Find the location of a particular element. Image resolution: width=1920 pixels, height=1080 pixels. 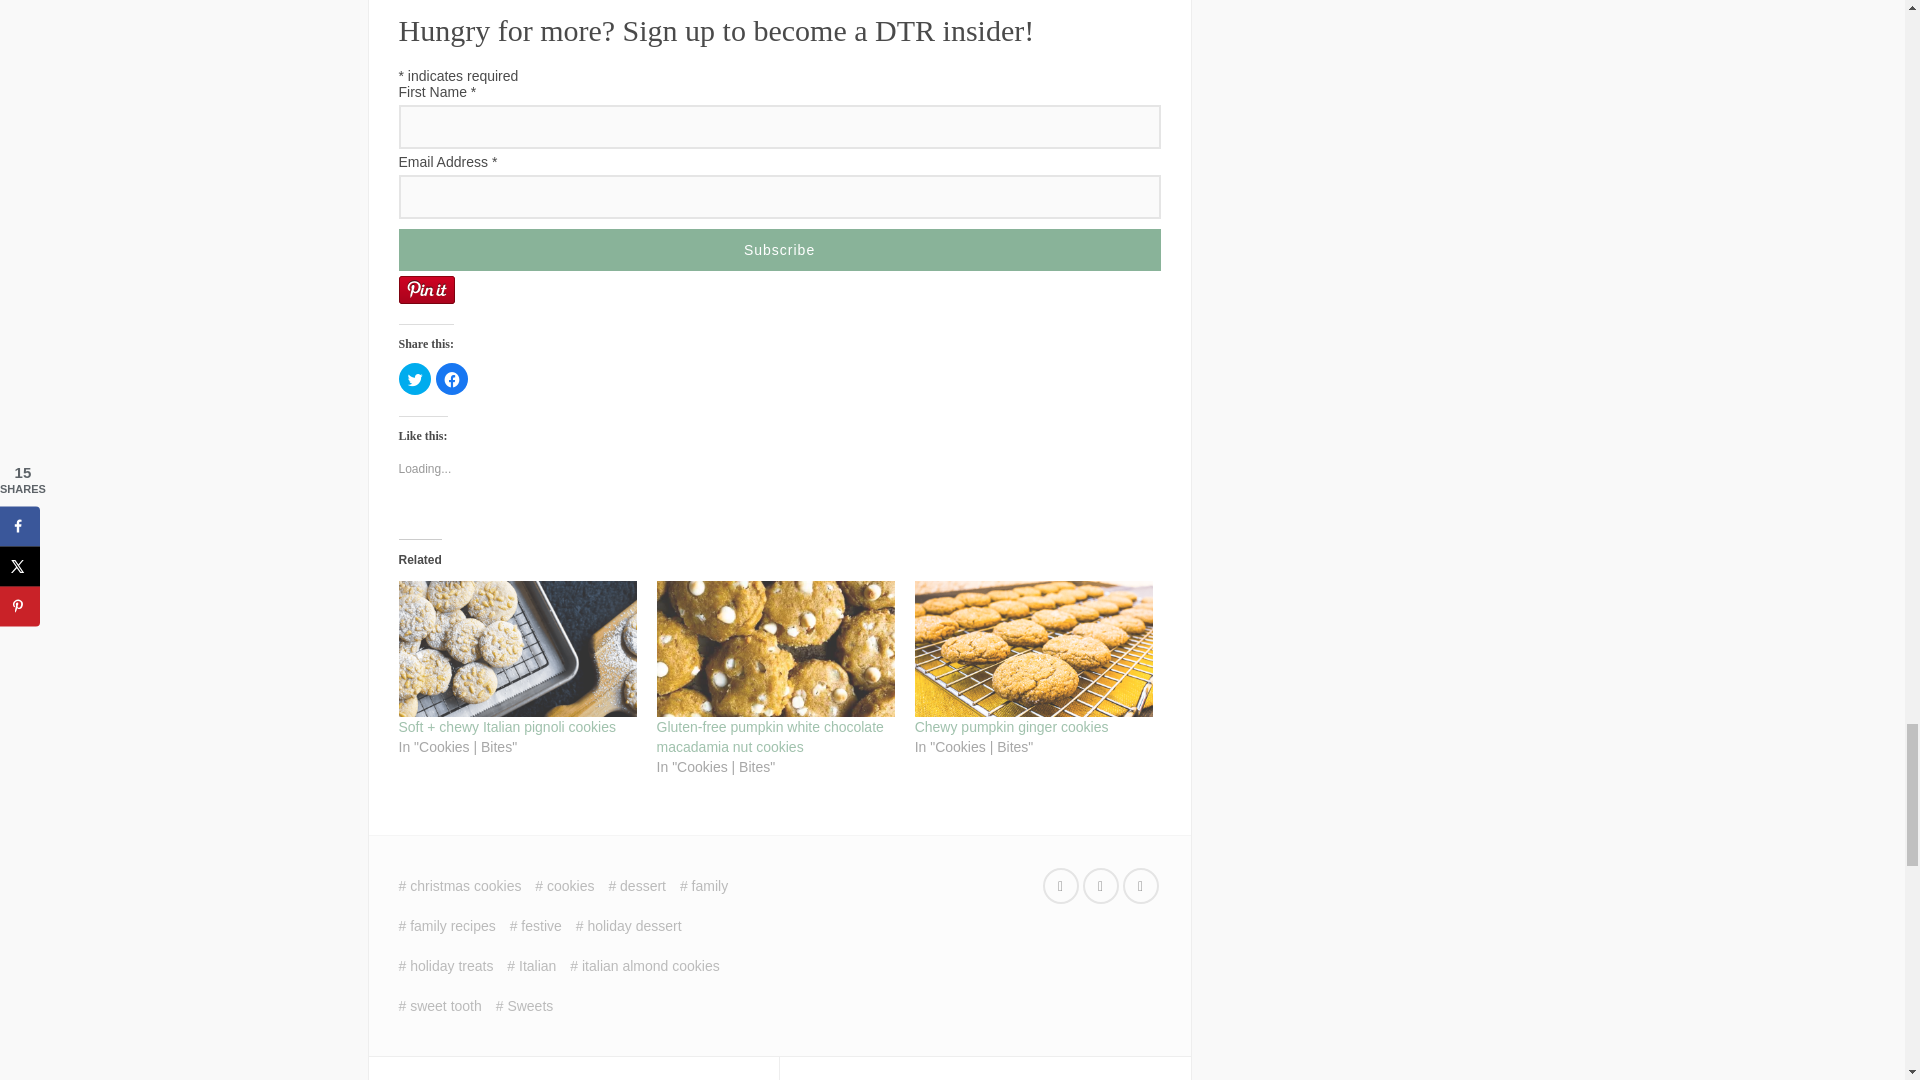

Gluten-free pumpkin white chocolate macadamia nut cookies is located at coordinates (770, 736).